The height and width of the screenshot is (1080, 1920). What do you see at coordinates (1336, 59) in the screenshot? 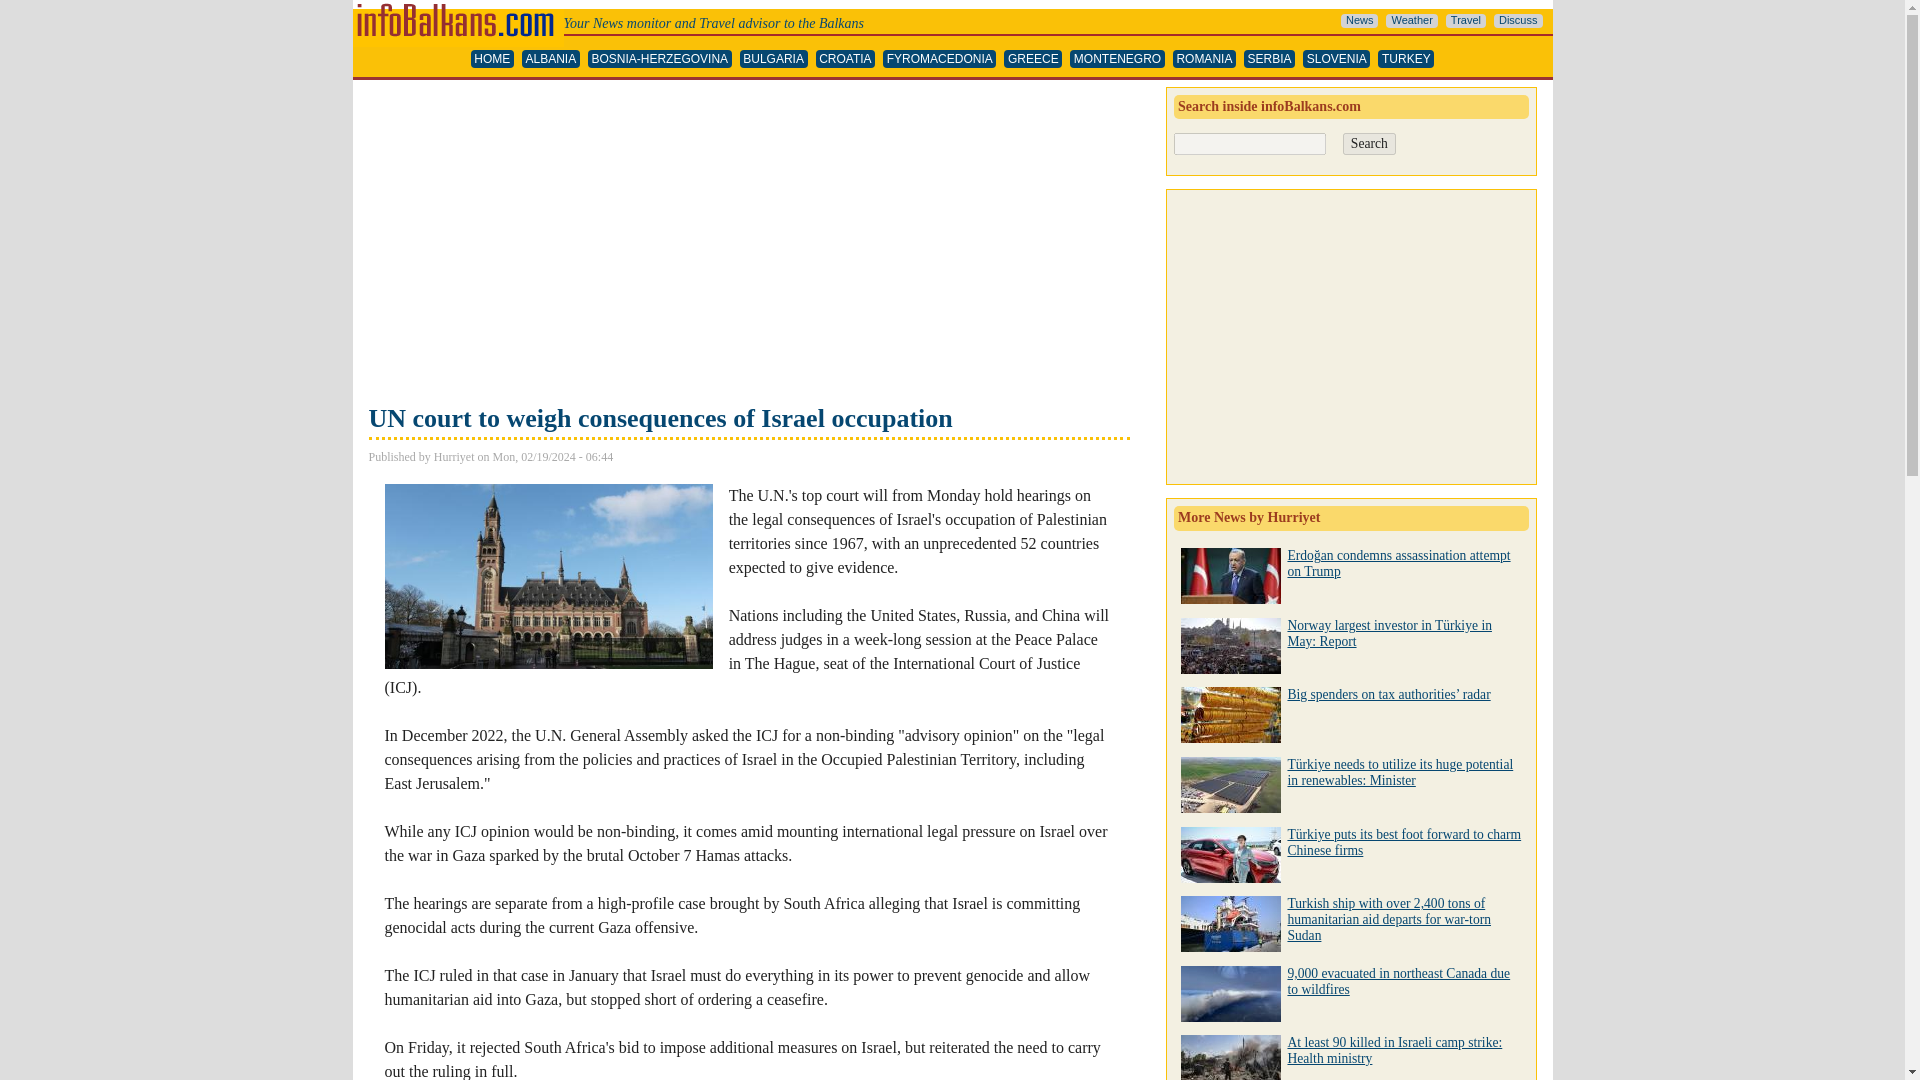
I see `SLOVENIA` at bounding box center [1336, 59].